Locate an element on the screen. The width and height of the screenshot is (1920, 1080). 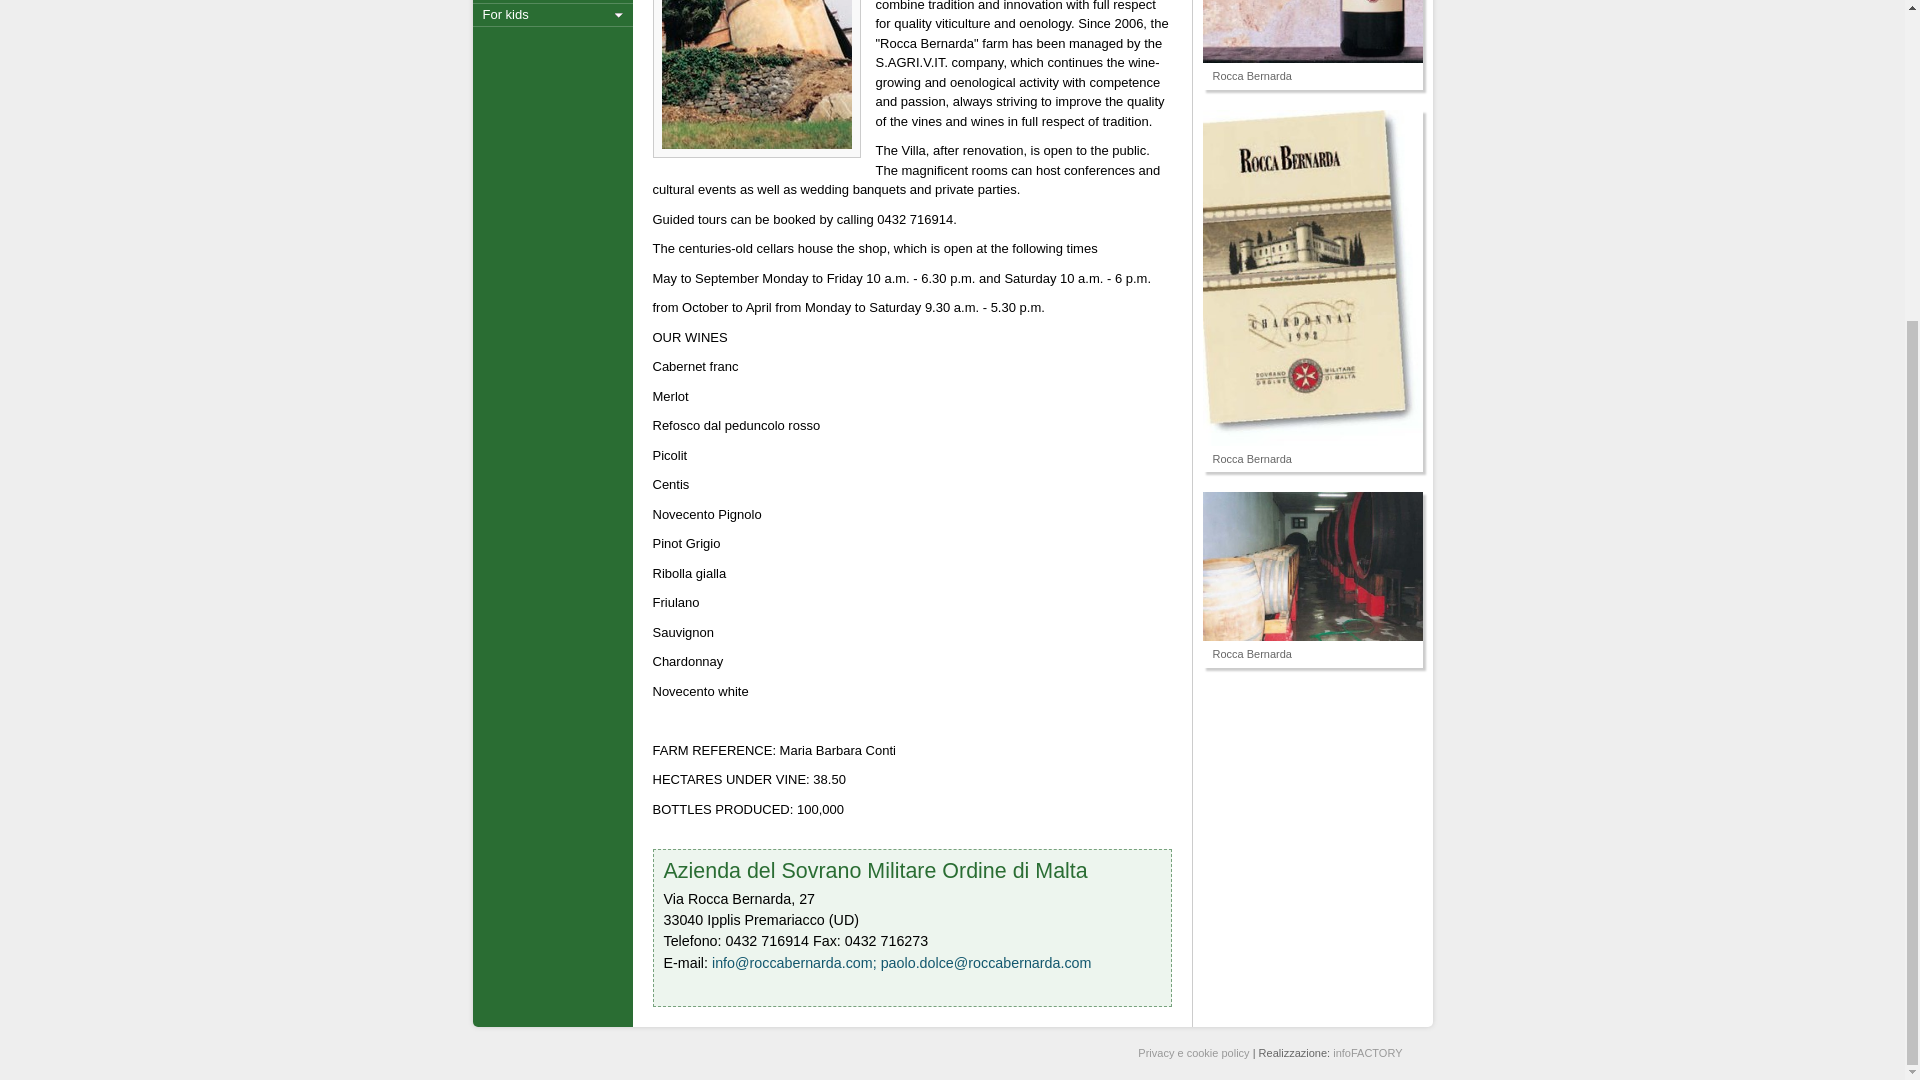
For kids is located at coordinates (552, 14).